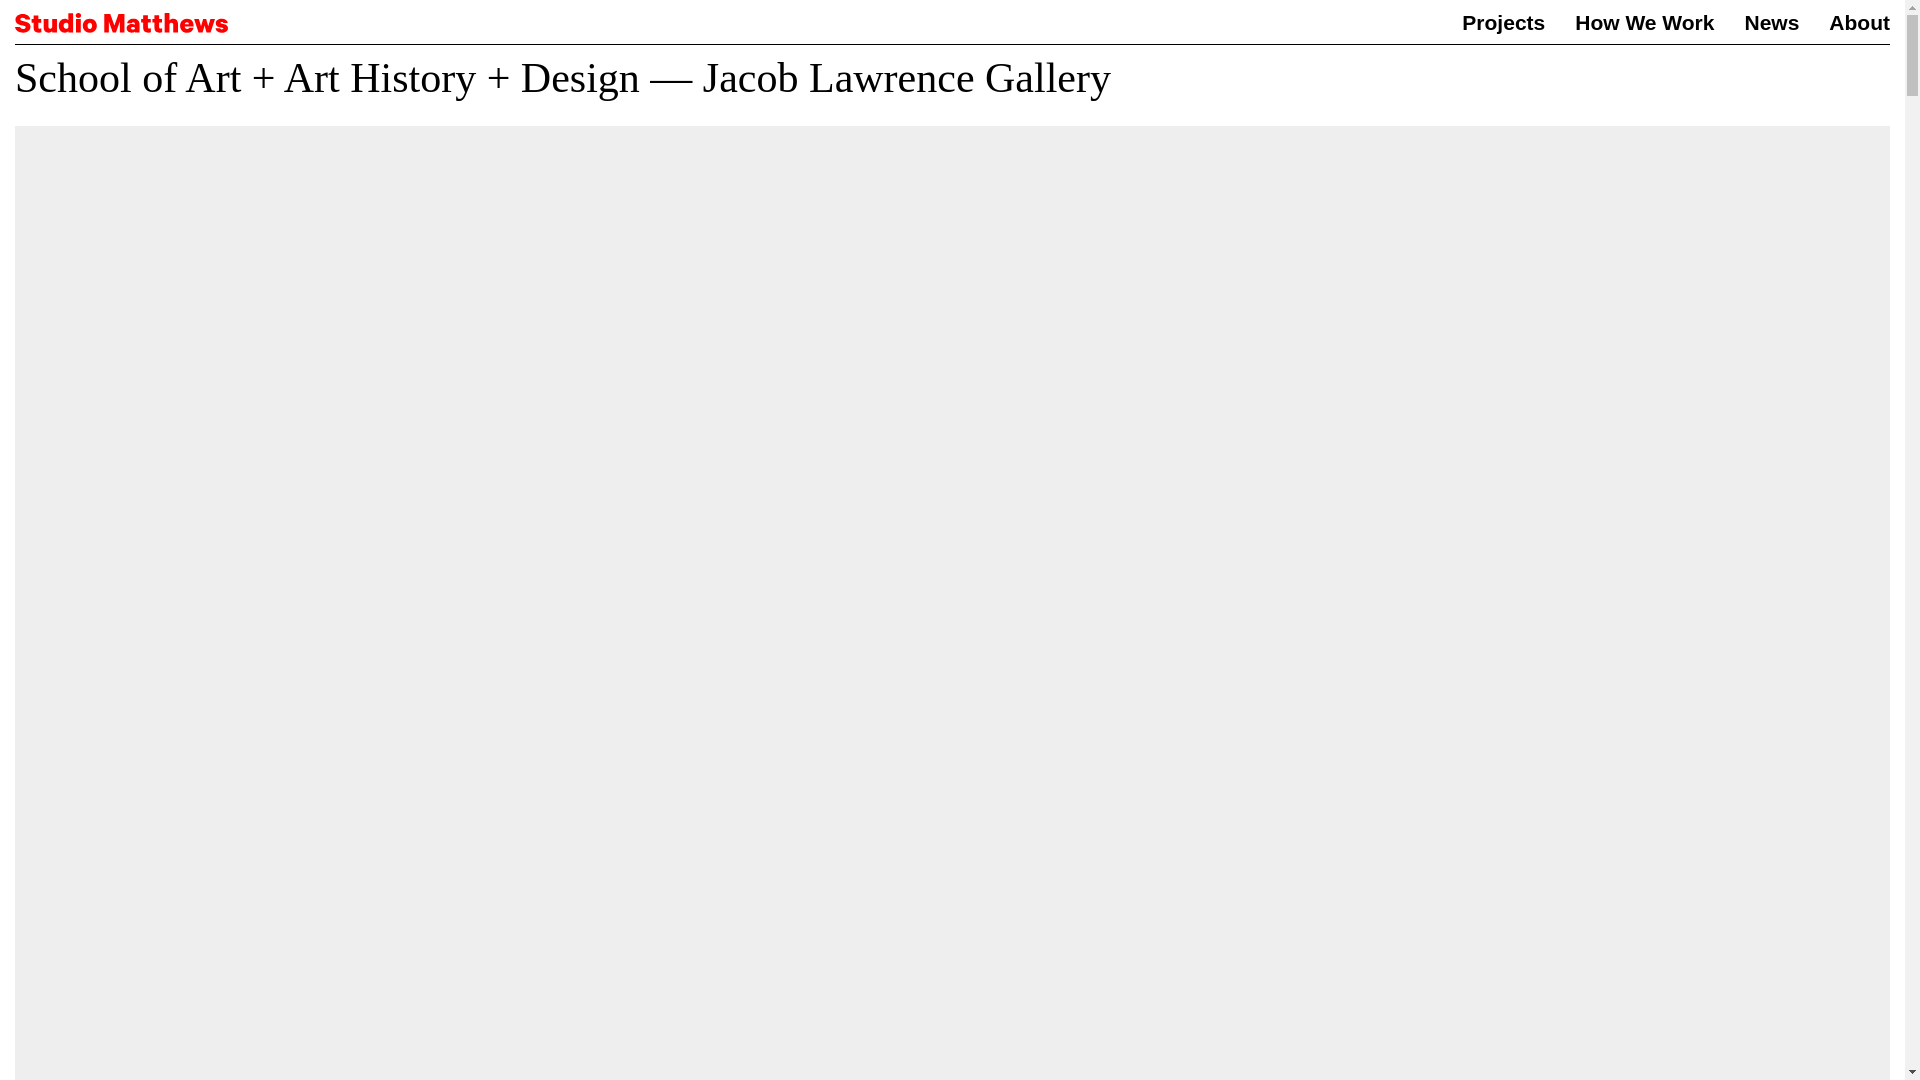 Image resolution: width=1920 pixels, height=1080 pixels. Describe the element at coordinates (35, 58) in the screenshot. I see `Skip to Main Menu` at that location.